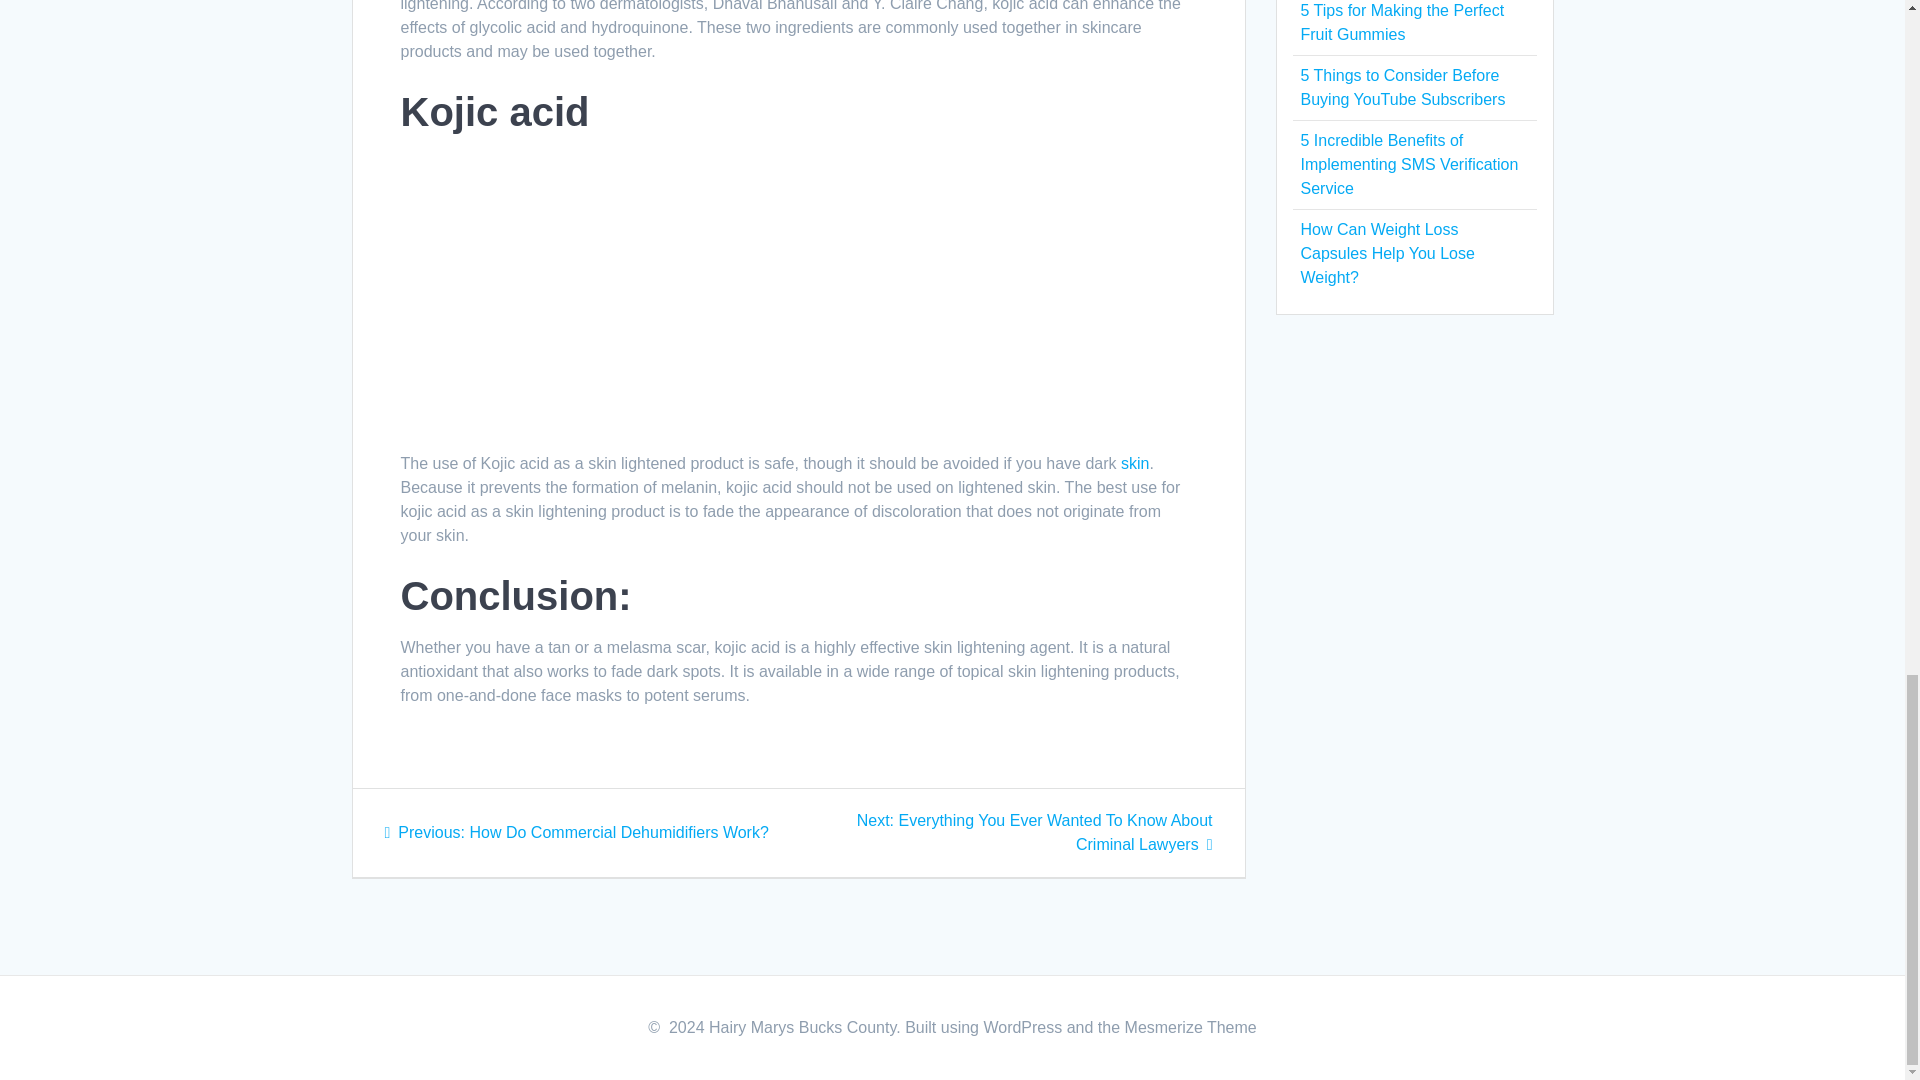  Describe the element at coordinates (1134, 462) in the screenshot. I see `skin` at that location.